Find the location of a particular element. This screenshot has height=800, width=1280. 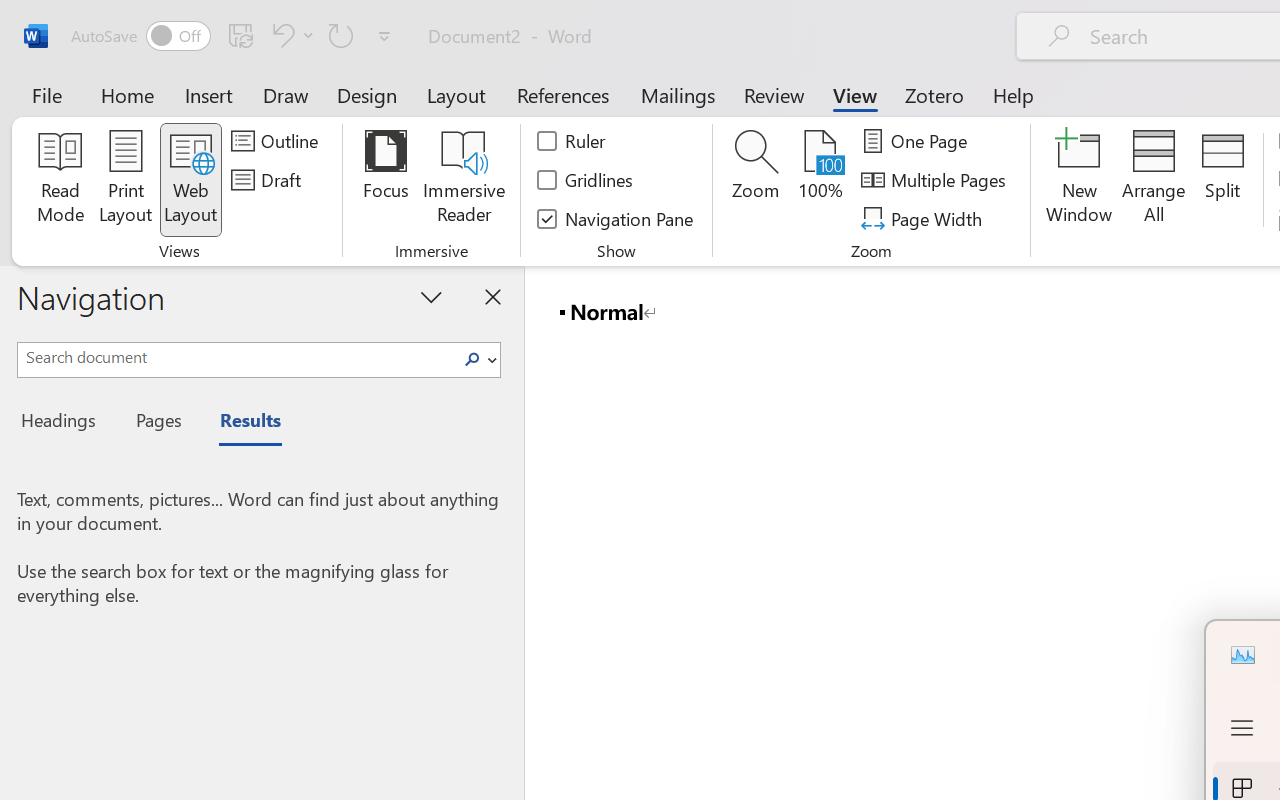

Repeat Doc Close is located at coordinates (341, 35).